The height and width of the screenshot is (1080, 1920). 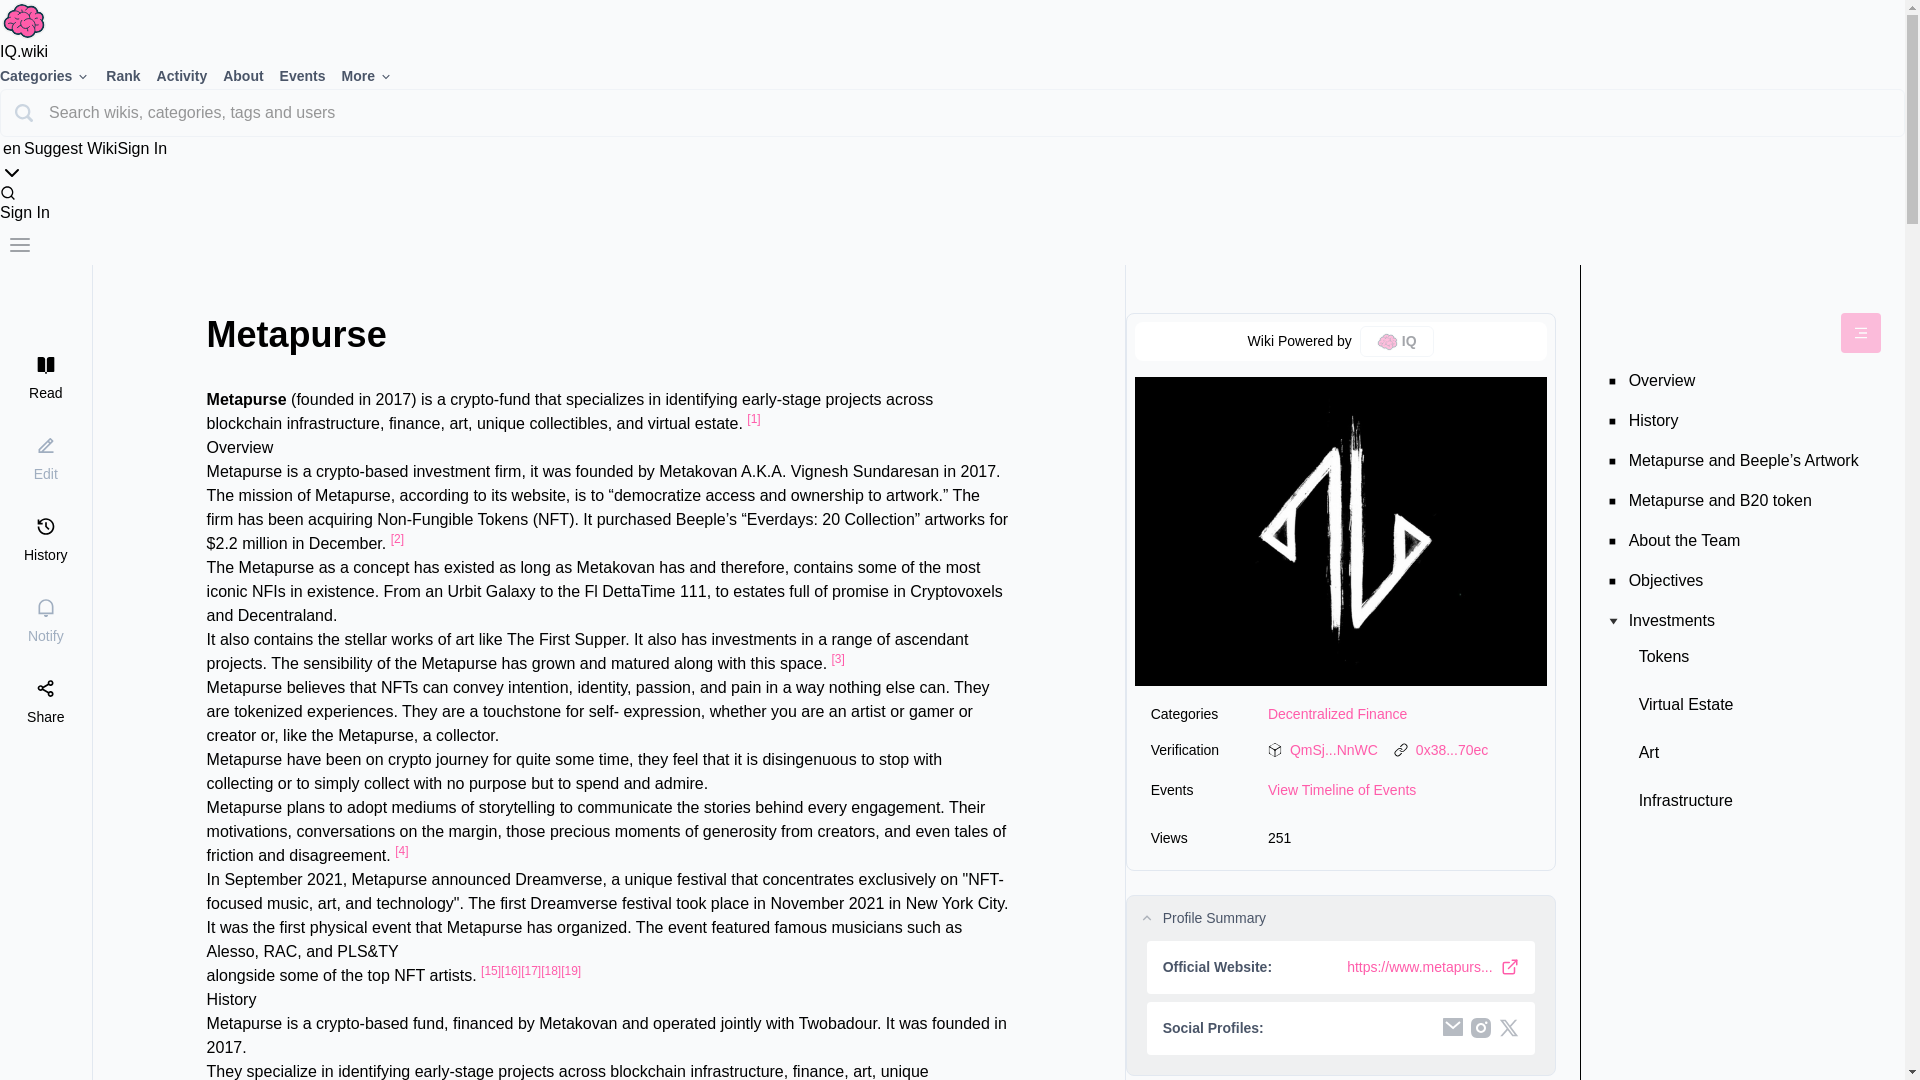 What do you see at coordinates (190, 75) in the screenshot?
I see `Activity` at bounding box center [190, 75].